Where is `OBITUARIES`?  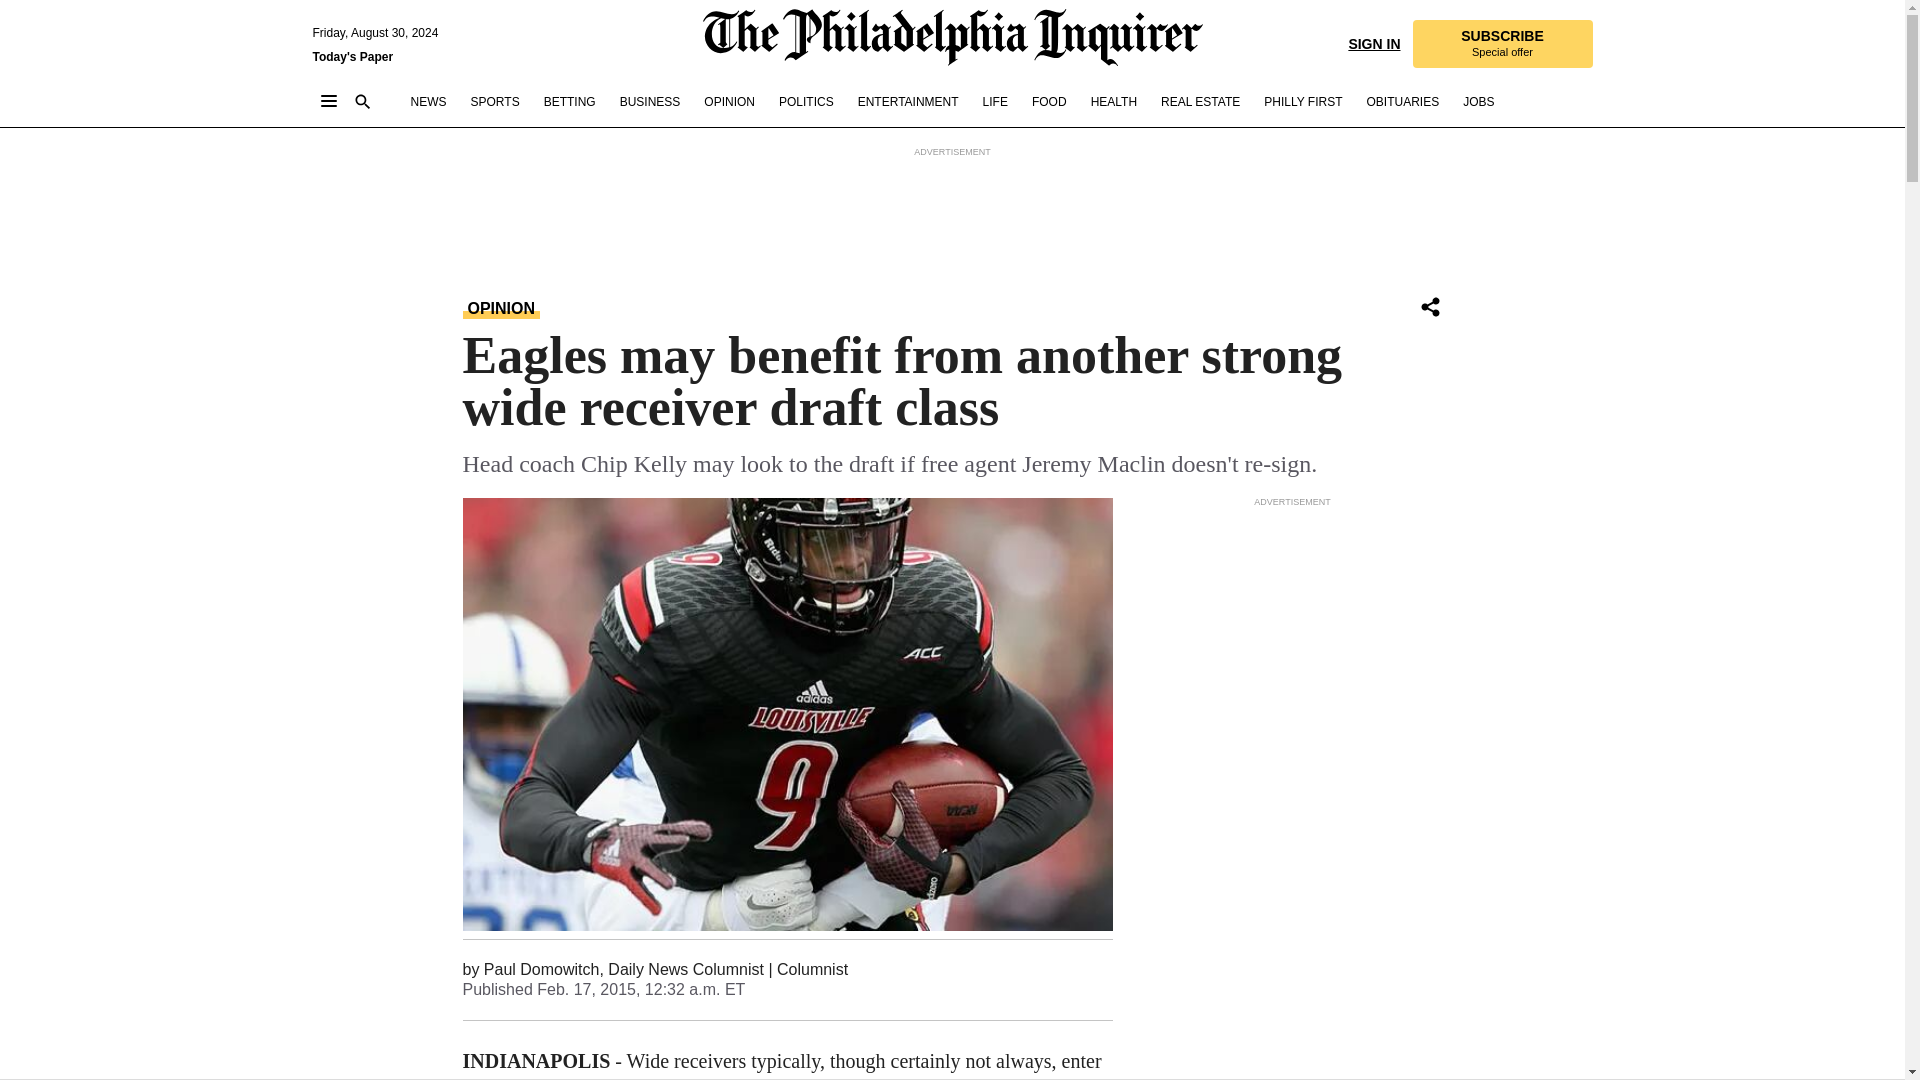 OBITUARIES is located at coordinates (1402, 102).